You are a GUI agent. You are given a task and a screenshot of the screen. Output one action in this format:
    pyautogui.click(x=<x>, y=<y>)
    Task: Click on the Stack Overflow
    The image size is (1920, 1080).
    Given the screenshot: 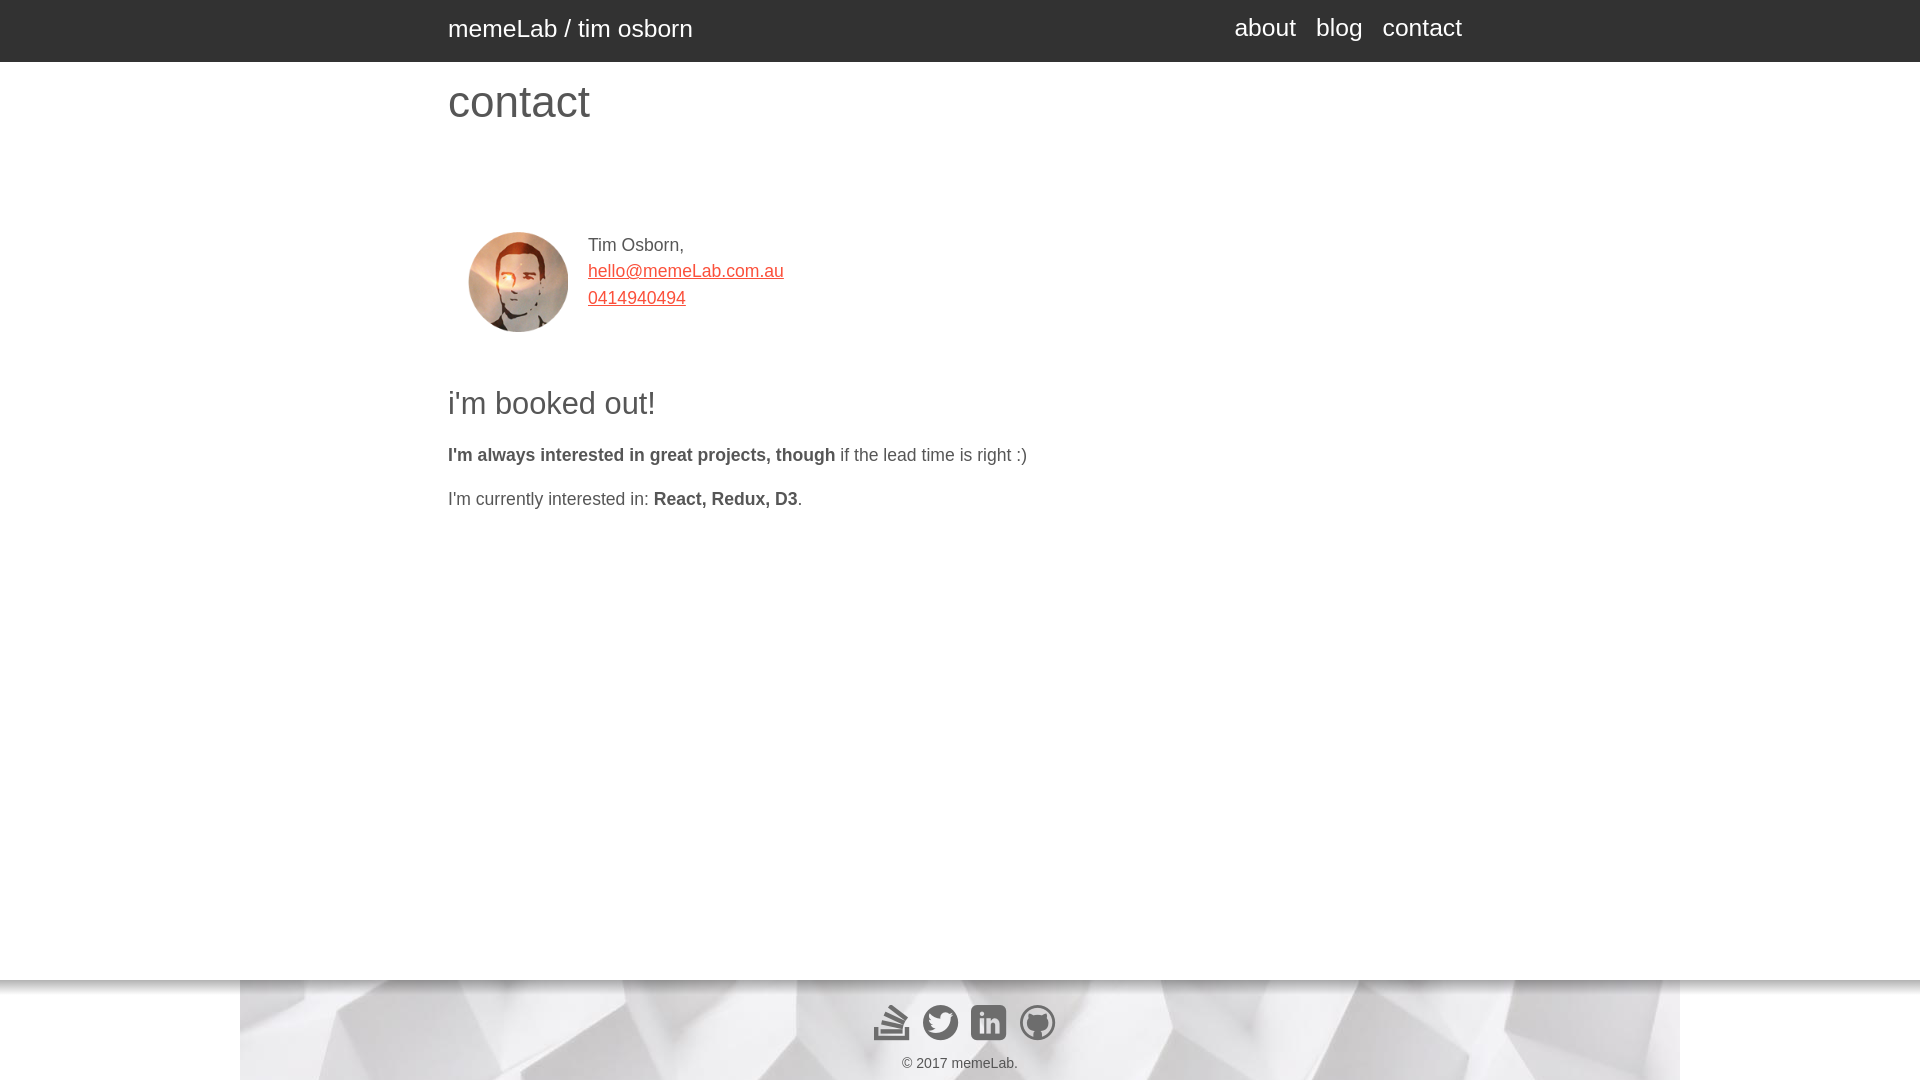 What is the action you would take?
    pyautogui.click(x=892, y=1022)
    